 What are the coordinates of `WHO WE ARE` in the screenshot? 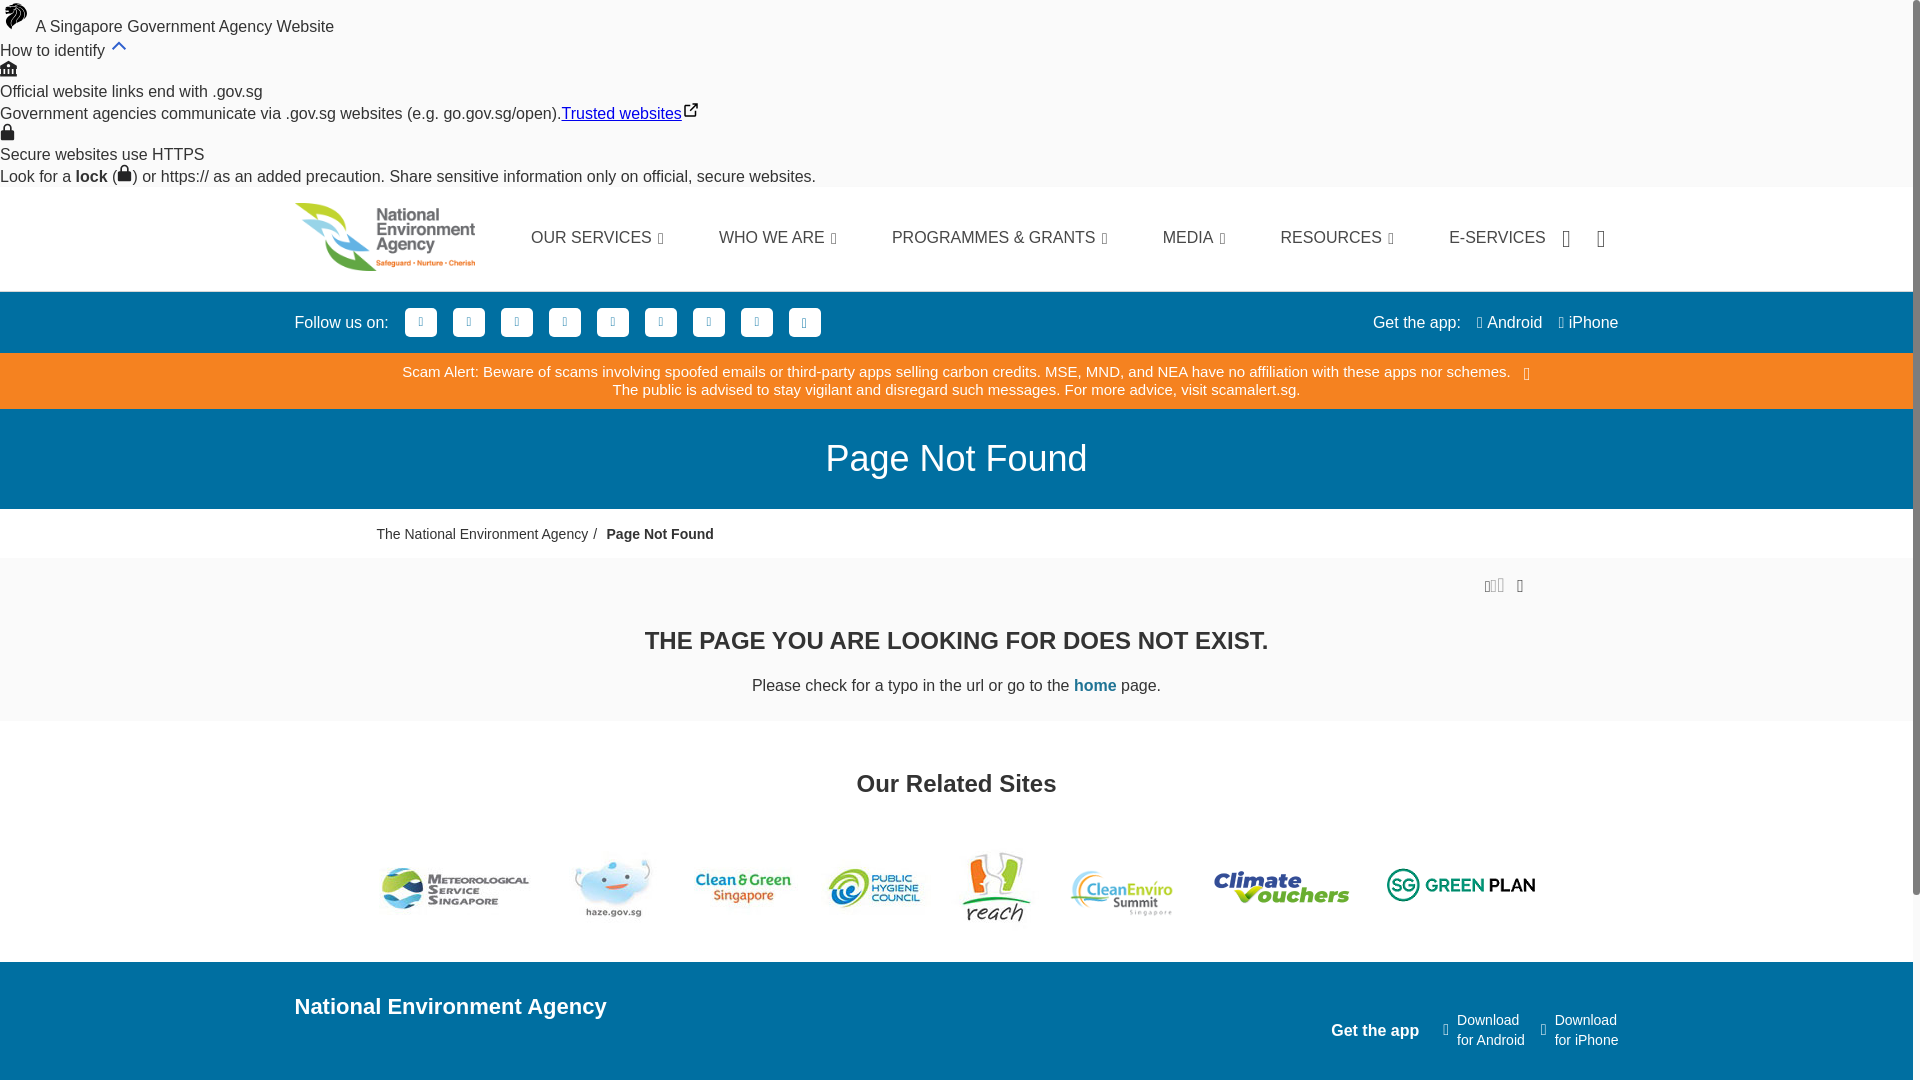 It's located at (748, 238).